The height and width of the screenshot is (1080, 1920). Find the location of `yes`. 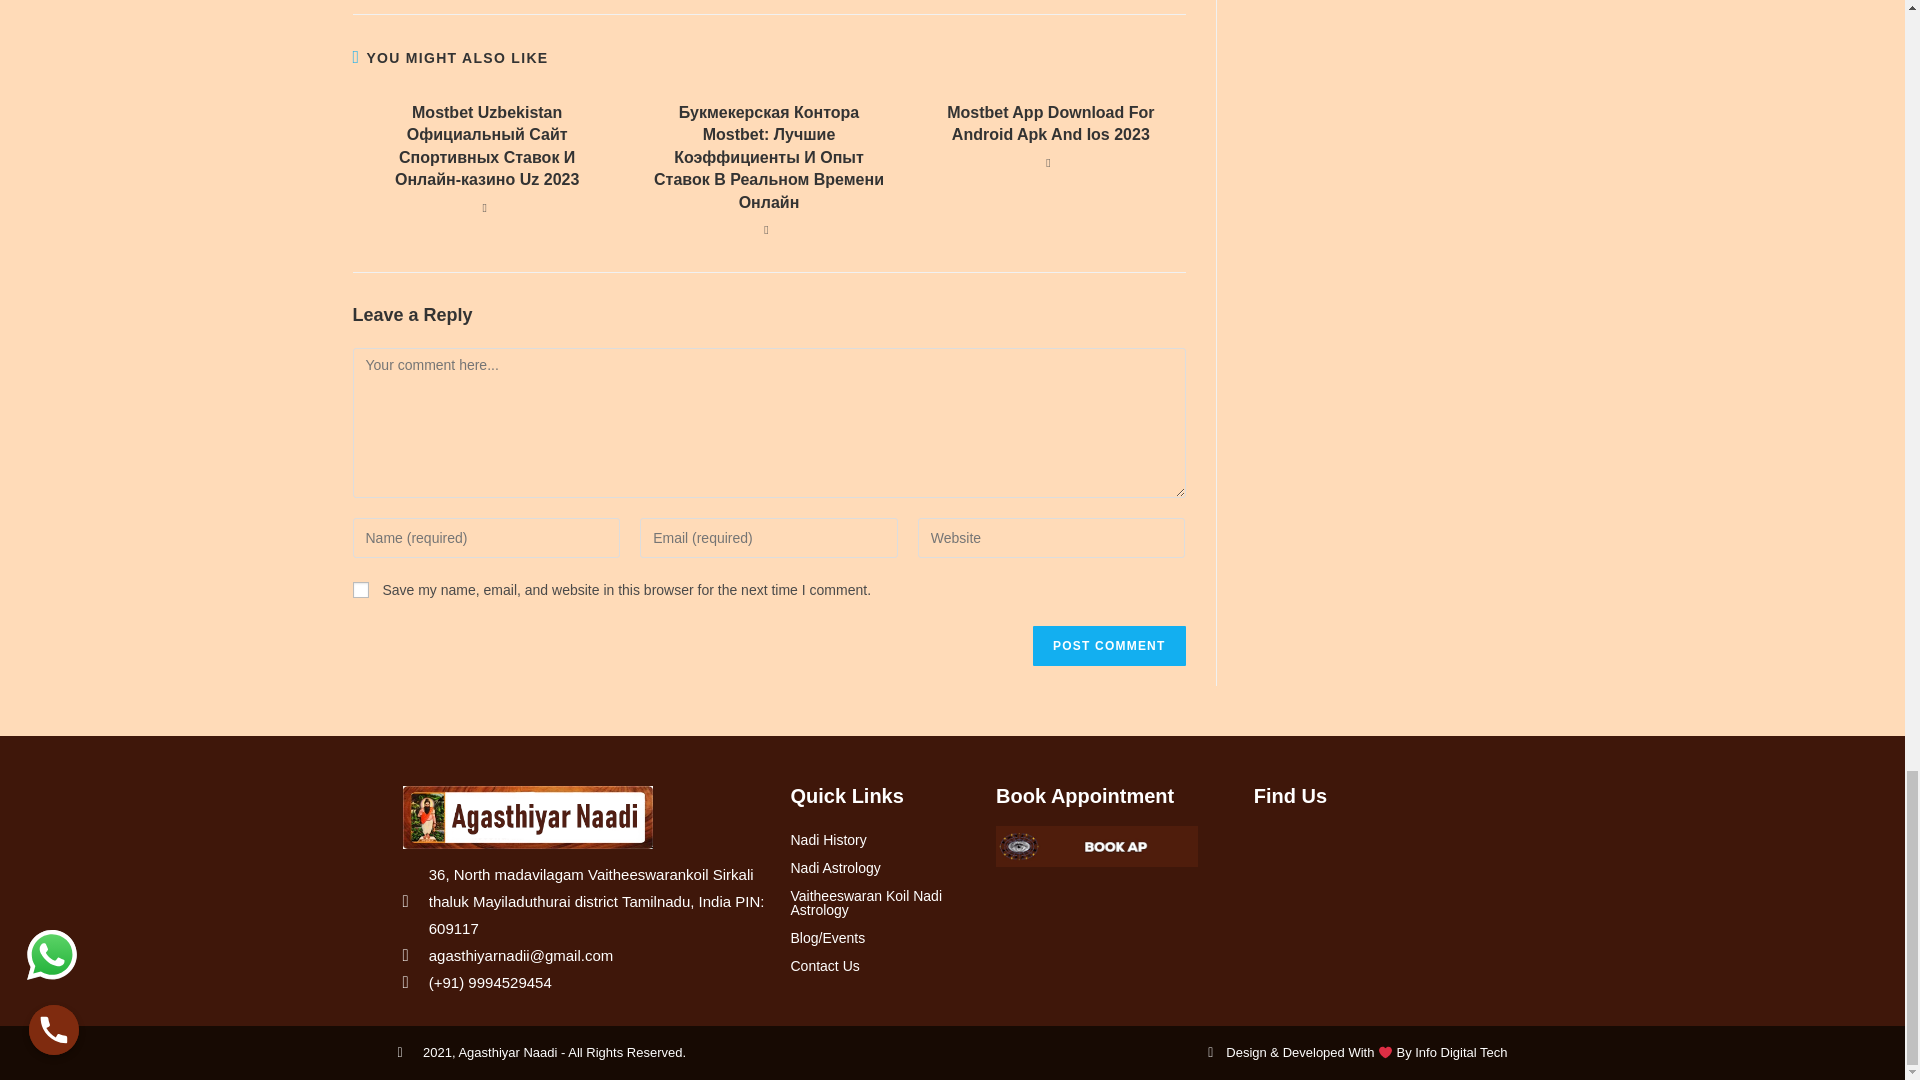

yes is located at coordinates (360, 590).